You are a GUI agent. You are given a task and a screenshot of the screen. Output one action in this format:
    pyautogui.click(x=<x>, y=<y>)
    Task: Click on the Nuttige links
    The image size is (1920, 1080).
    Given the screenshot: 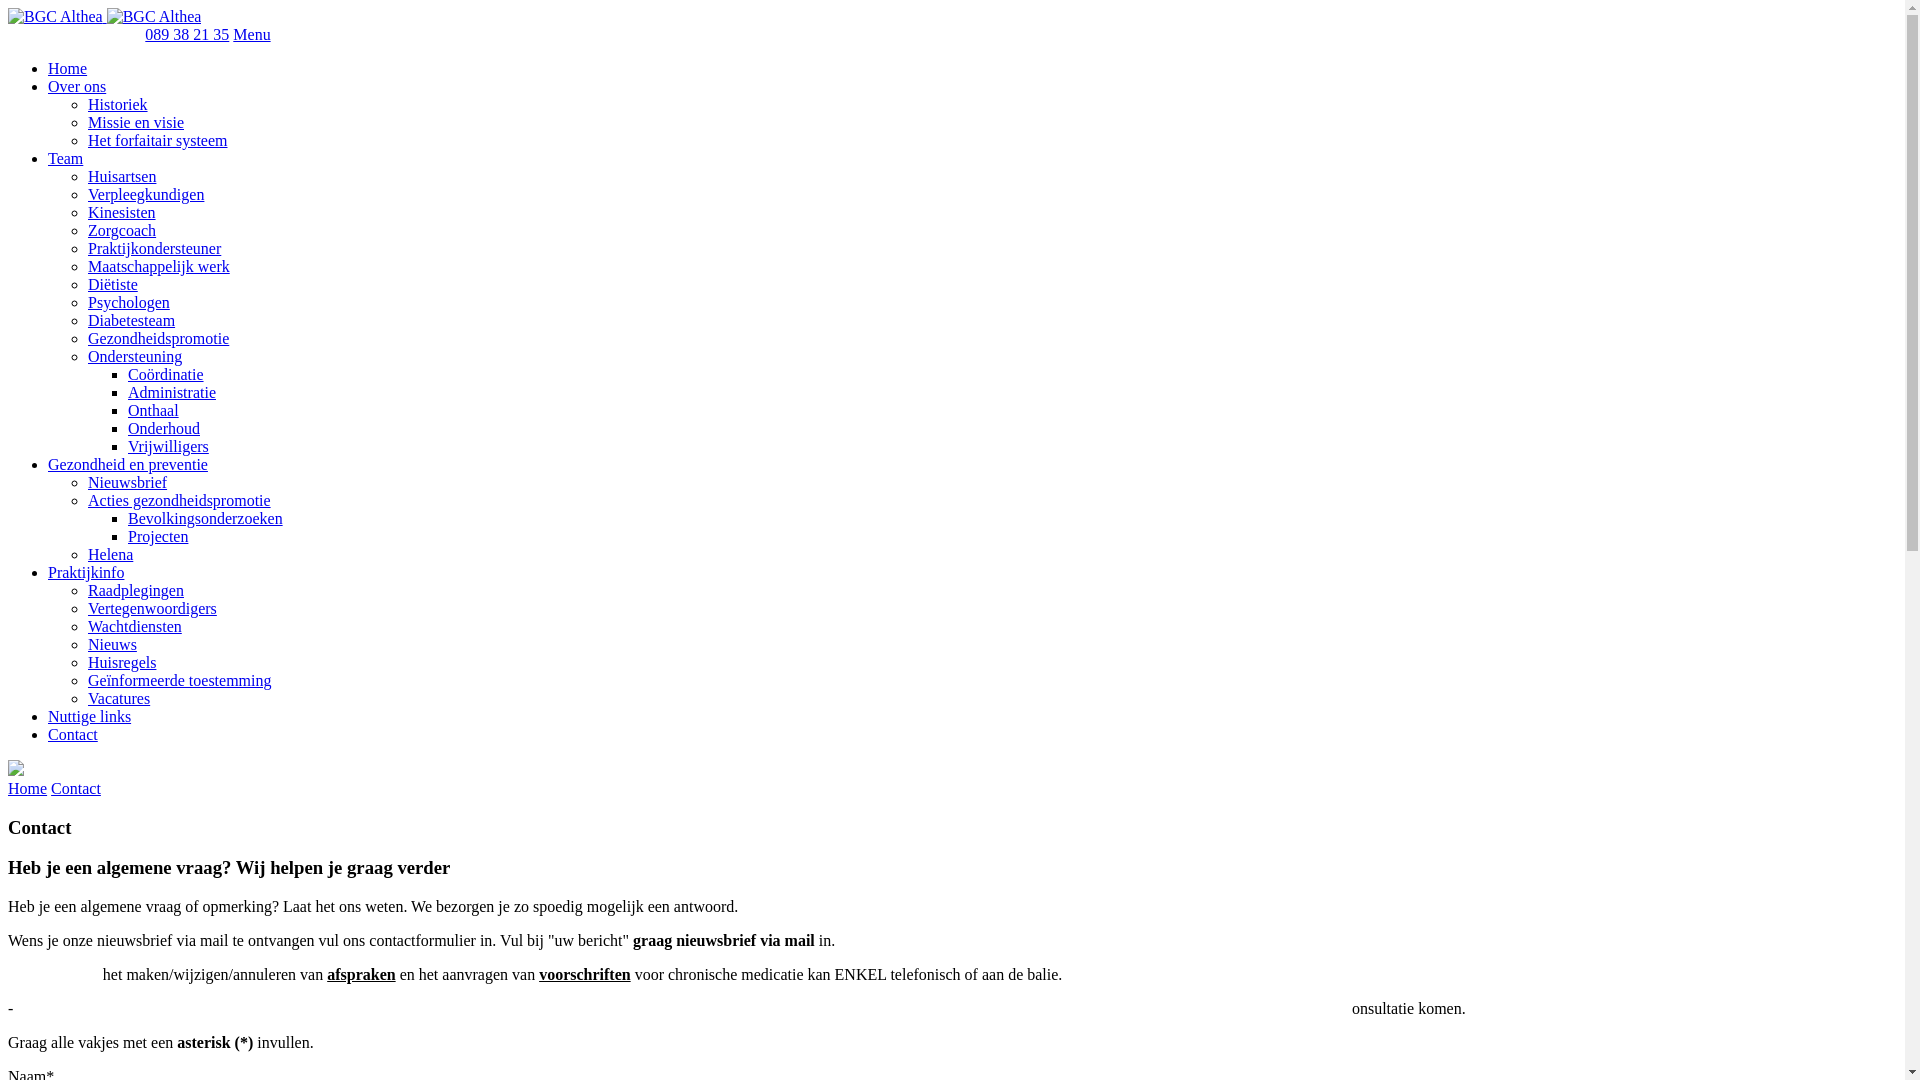 What is the action you would take?
    pyautogui.click(x=90, y=716)
    